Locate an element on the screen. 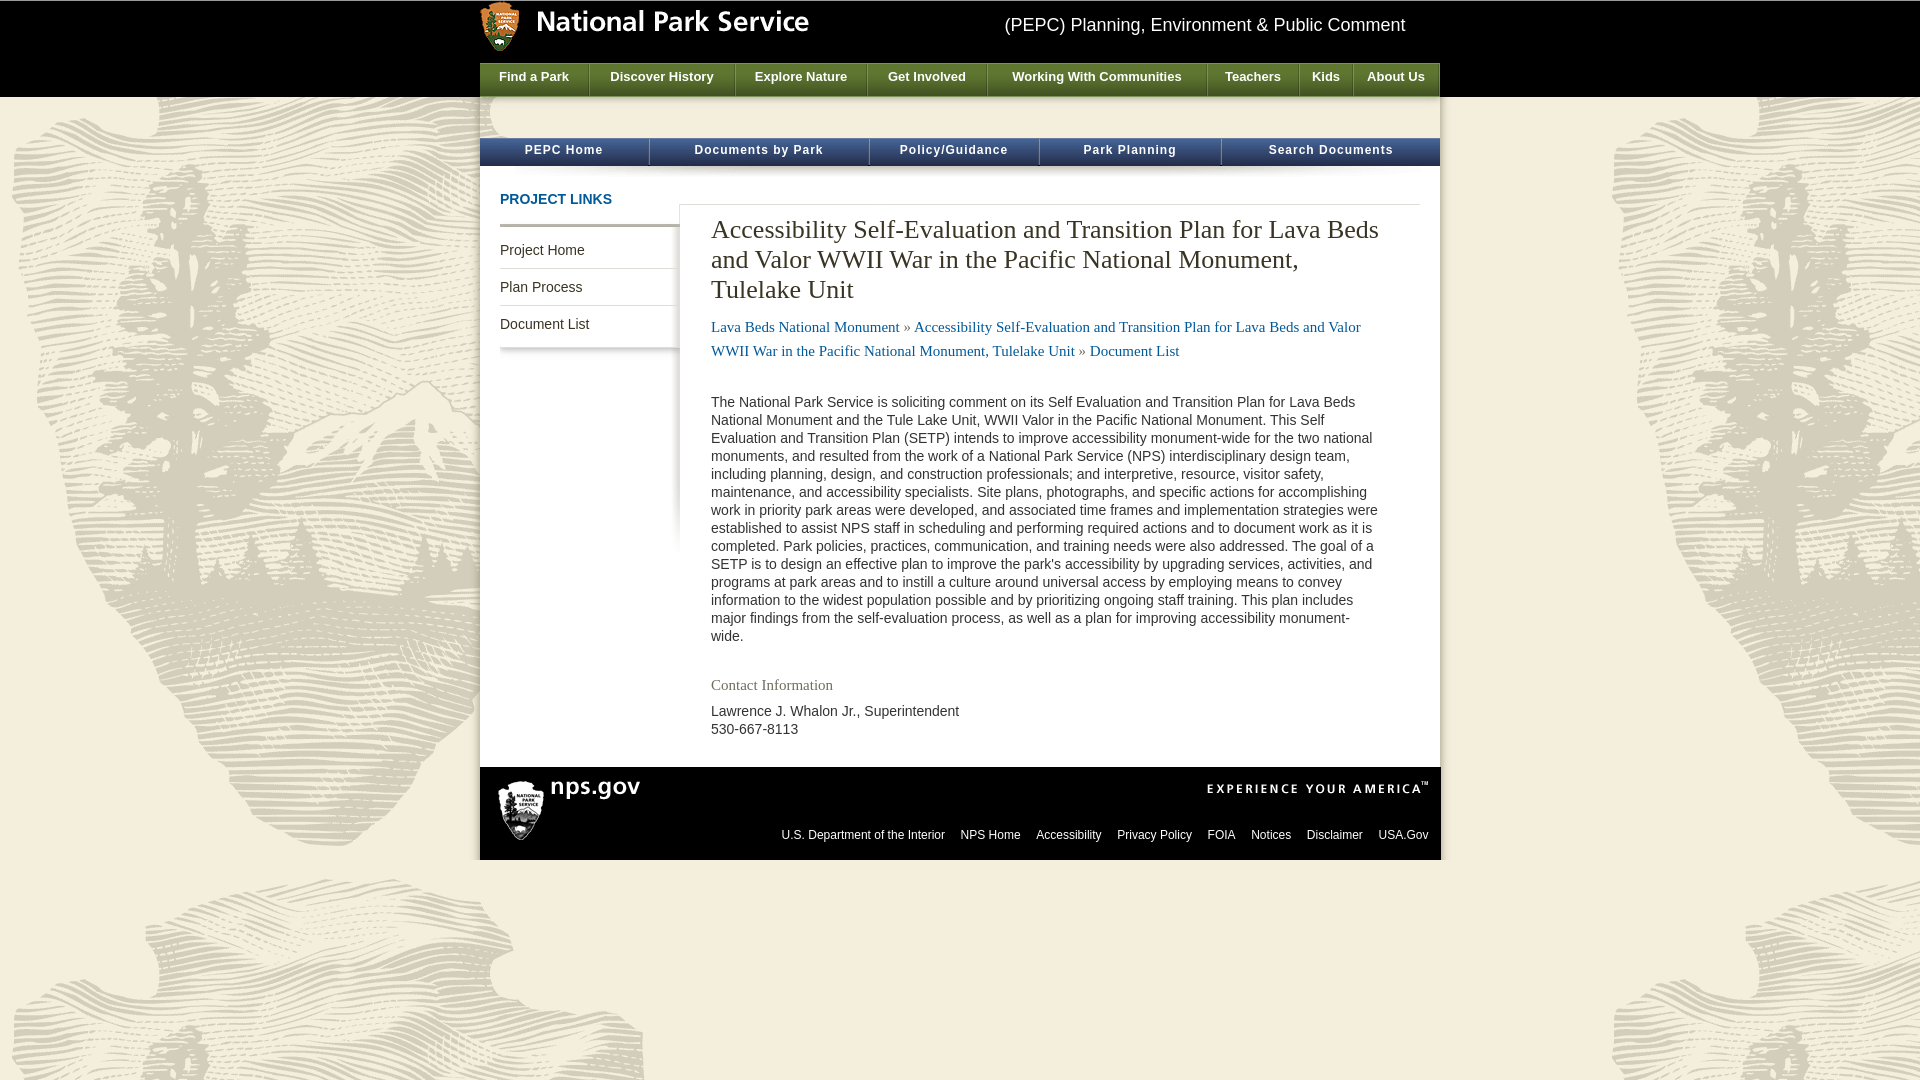  Project Home is located at coordinates (589, 250).